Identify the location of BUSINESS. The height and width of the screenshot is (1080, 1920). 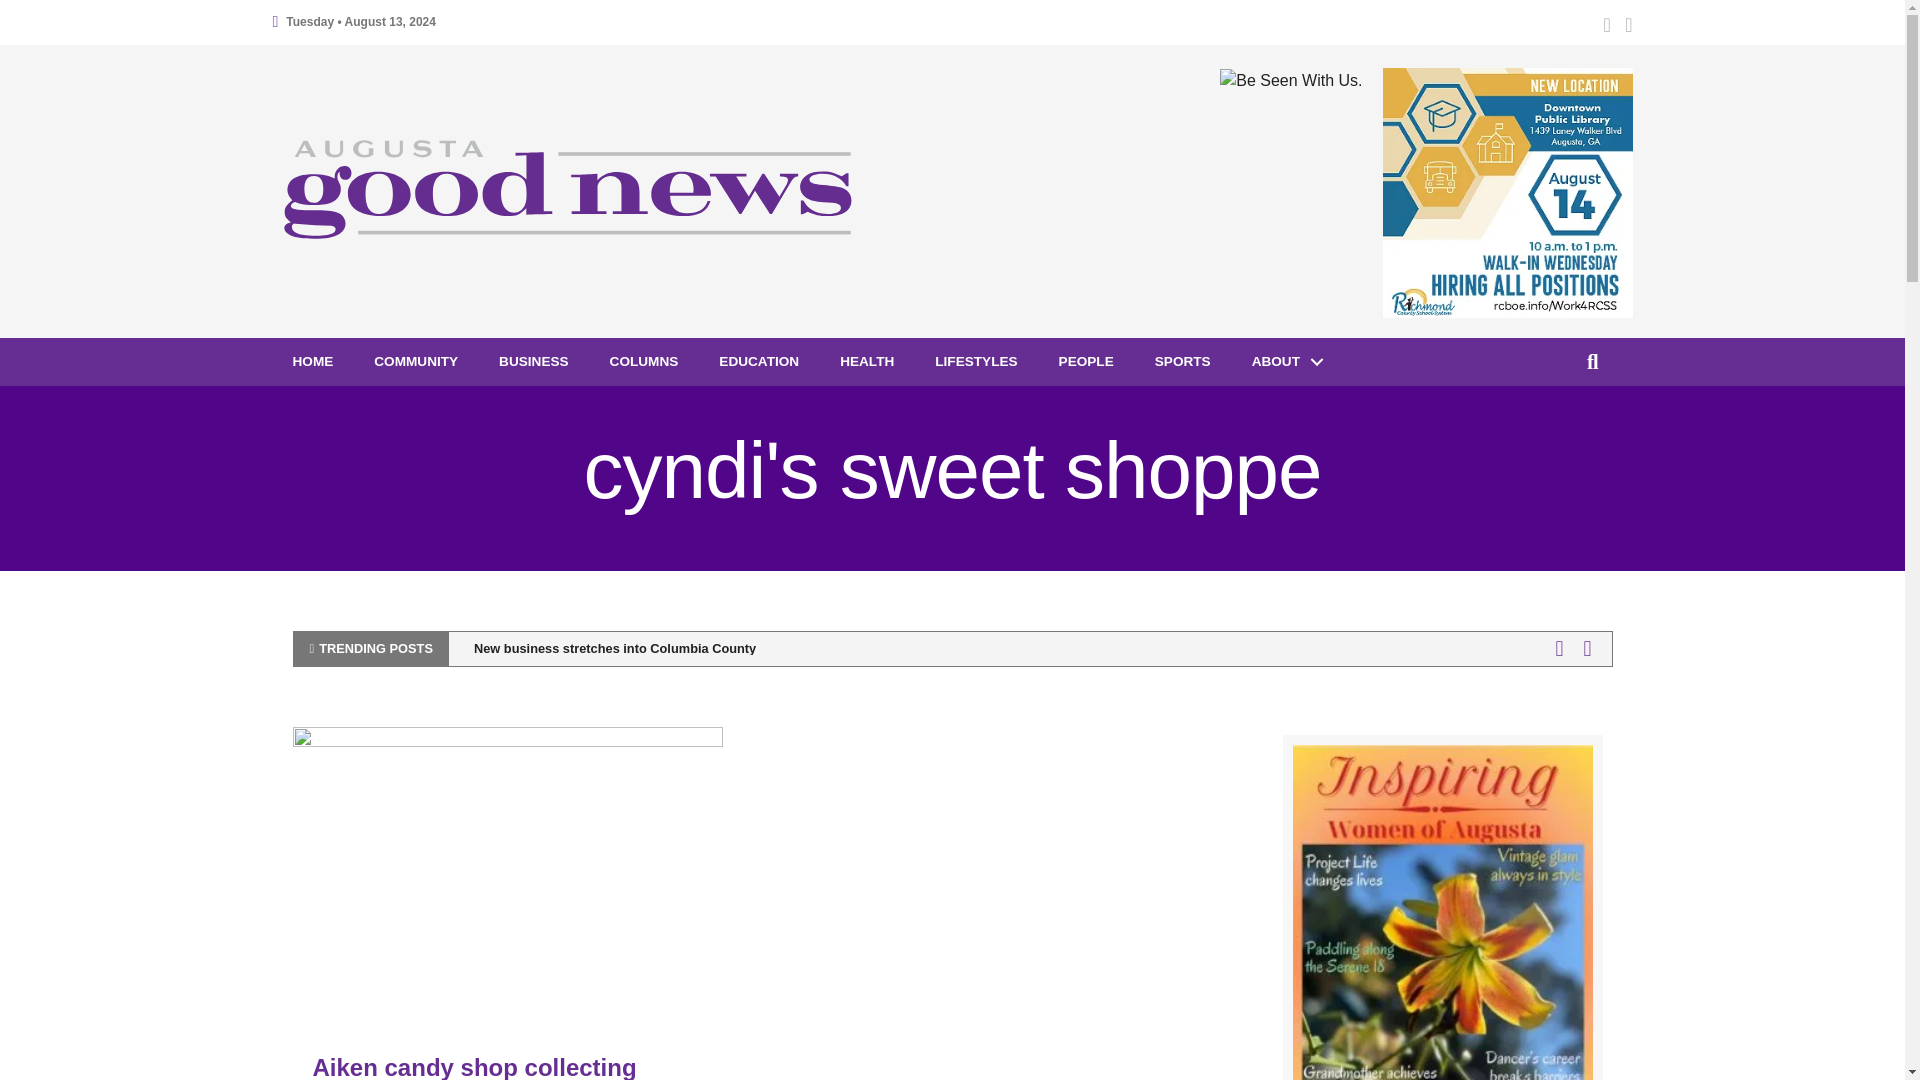
(534, 362).